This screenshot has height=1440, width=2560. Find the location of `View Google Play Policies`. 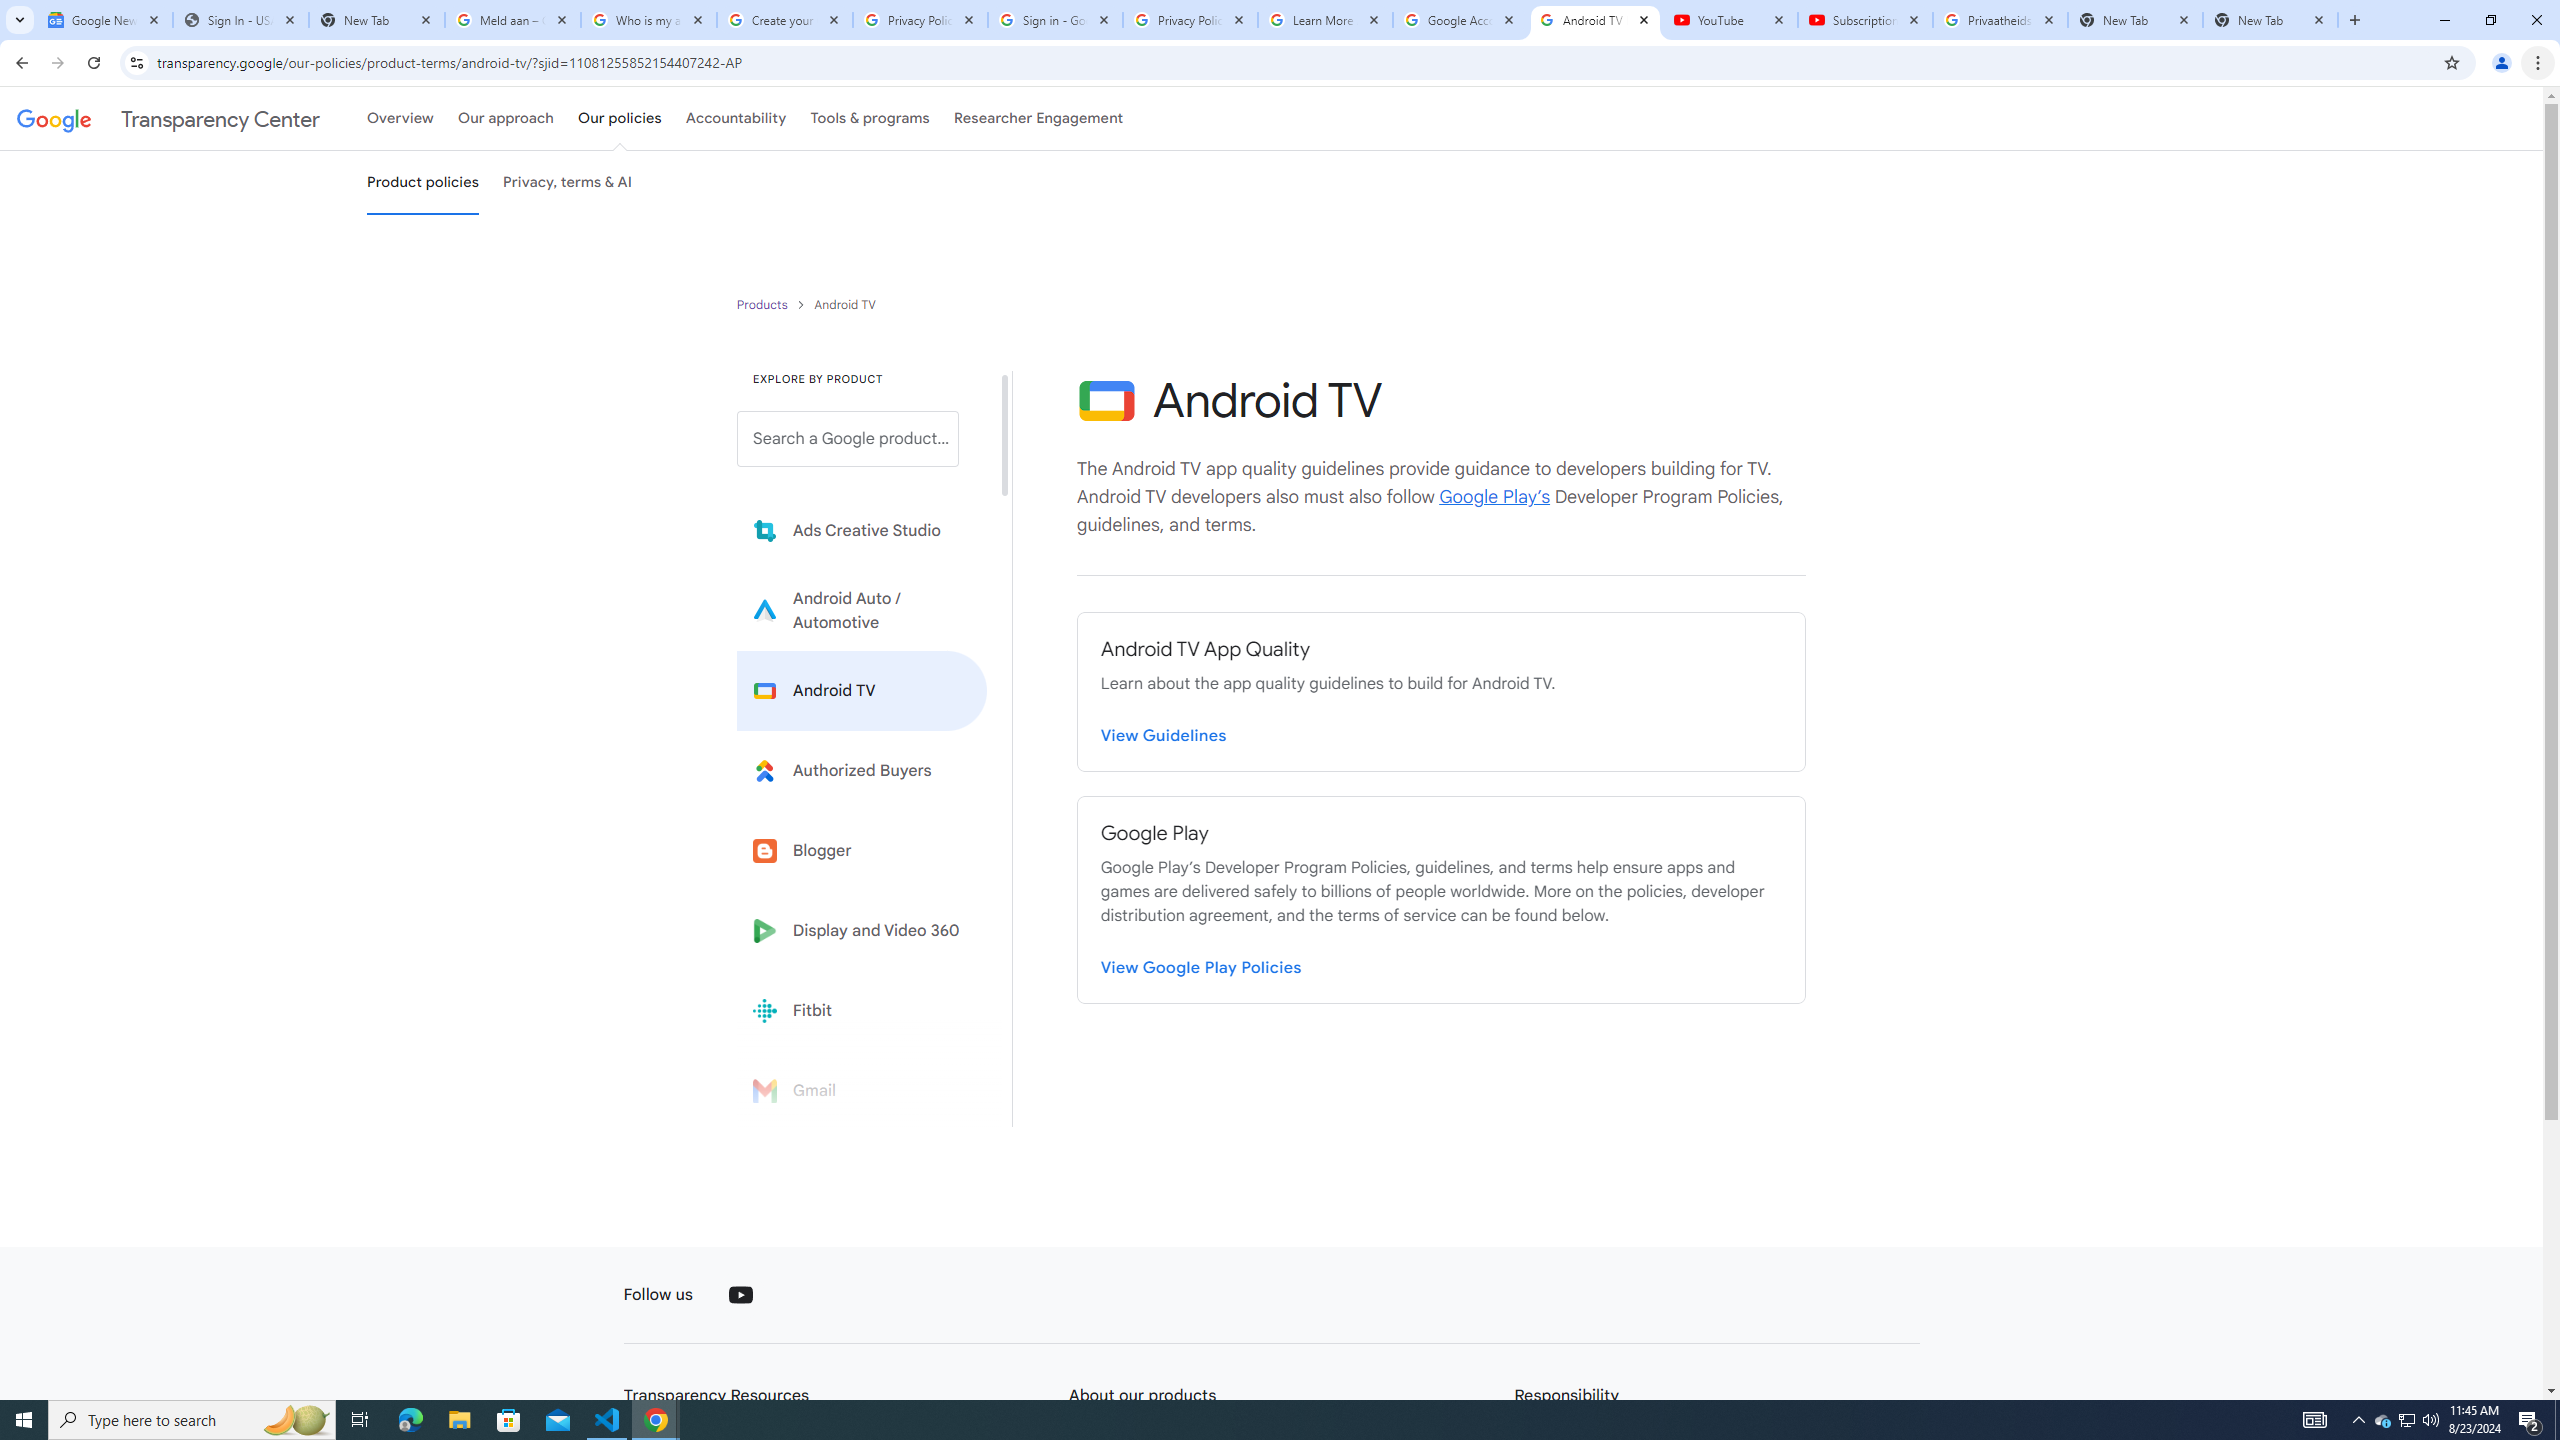

View Google Play Policies is located at coordinates (1202, 964).